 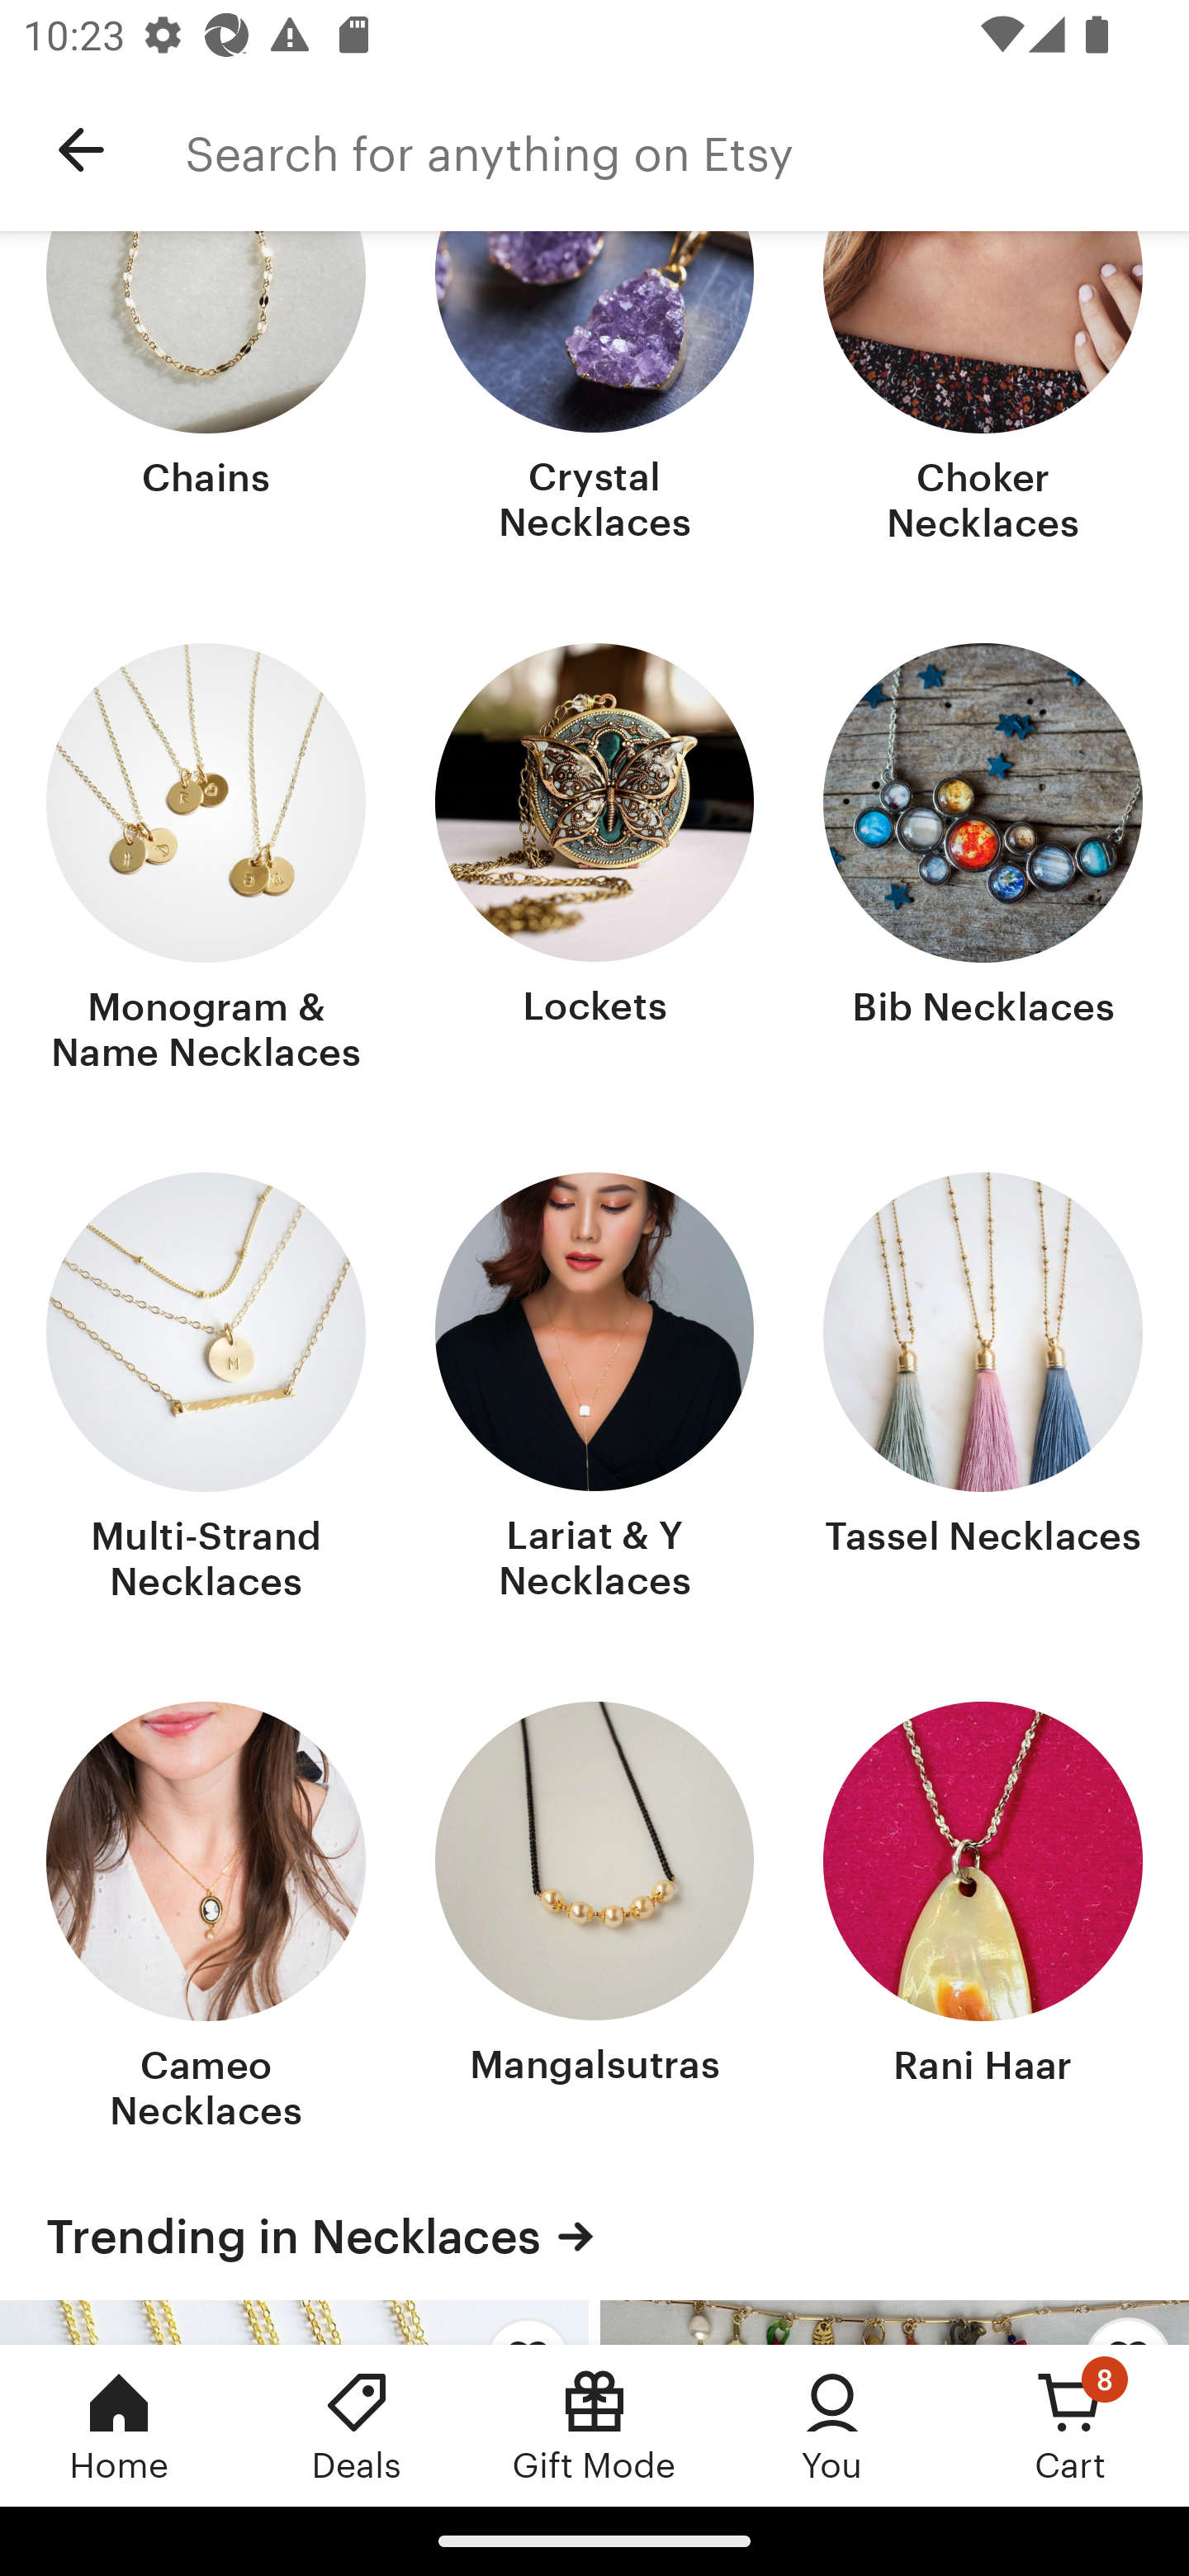 What do you see at coordinates (594, 1920) in the screenshot?
I see `Mangalsutras` at bounding box center [594, 1920].